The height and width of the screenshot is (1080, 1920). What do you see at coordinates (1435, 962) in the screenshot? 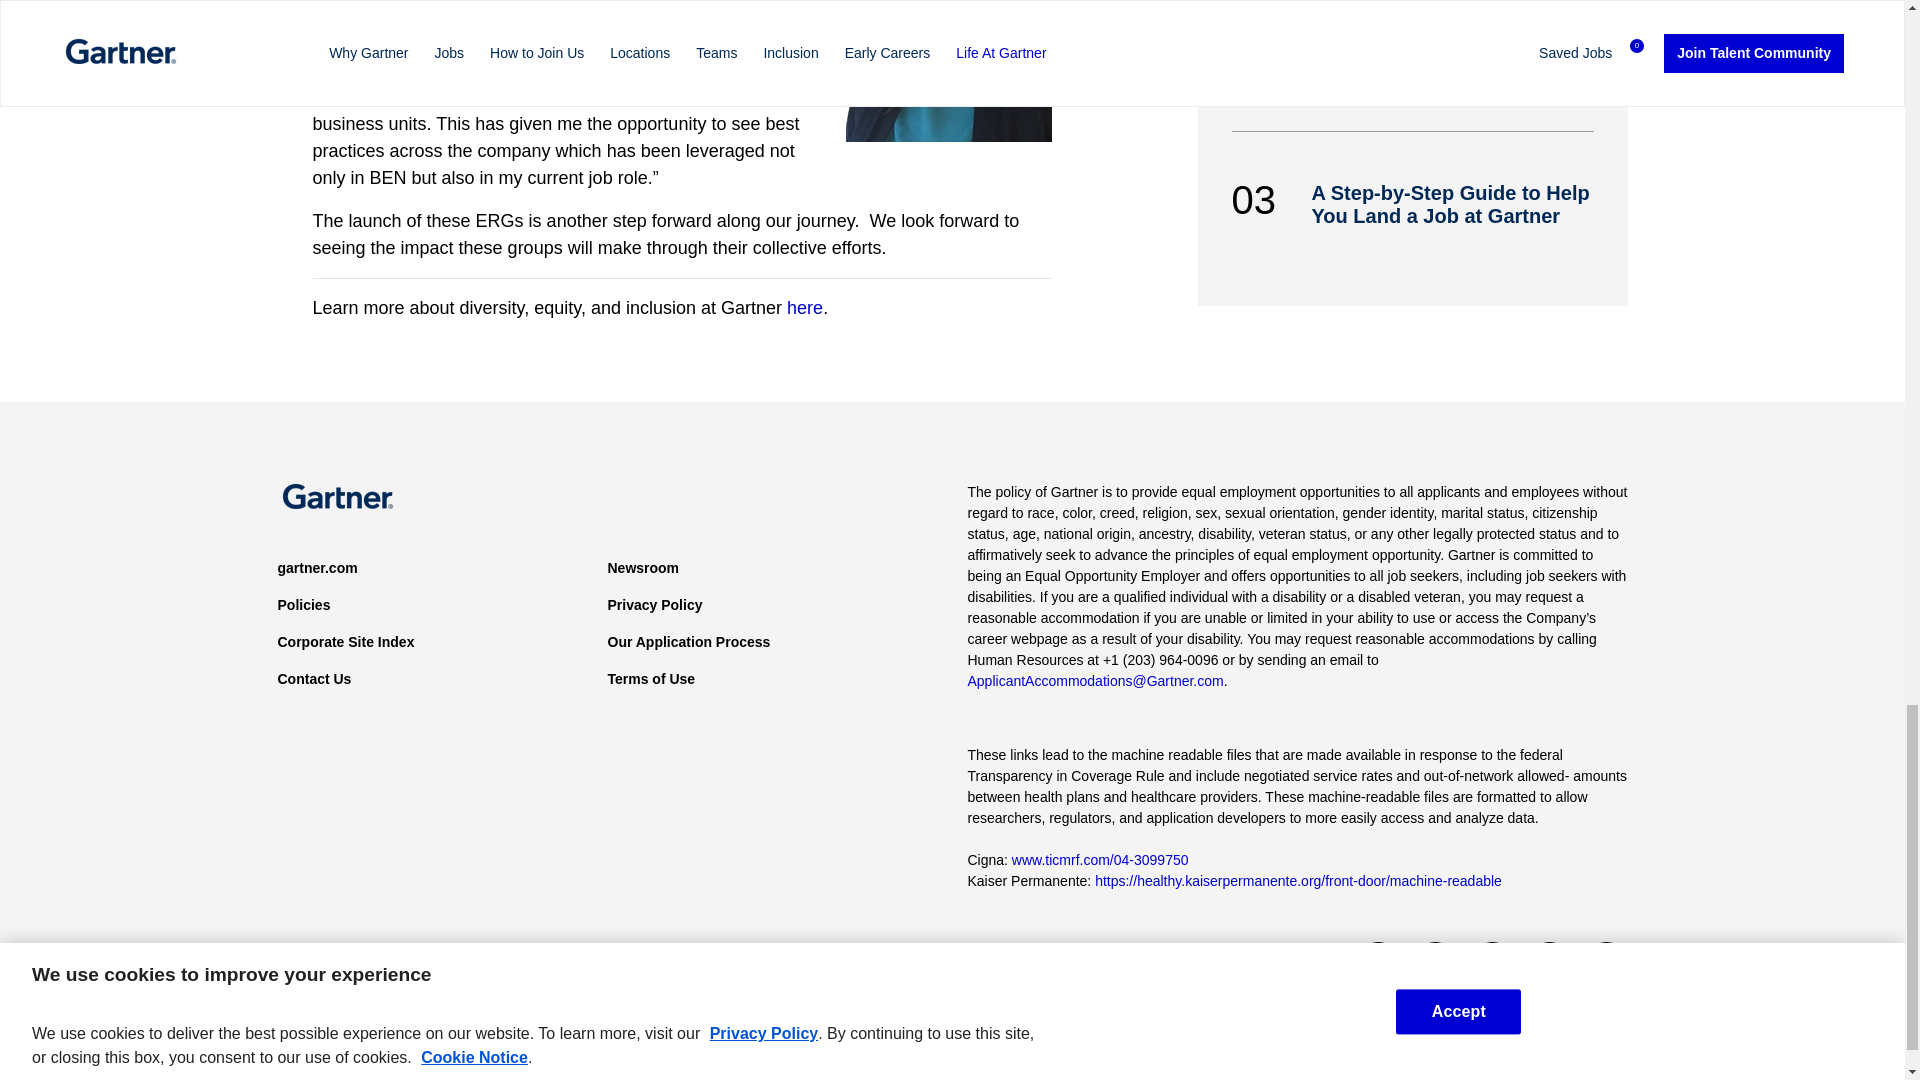
I see `Facebook` at bounding box center [1435, 962].